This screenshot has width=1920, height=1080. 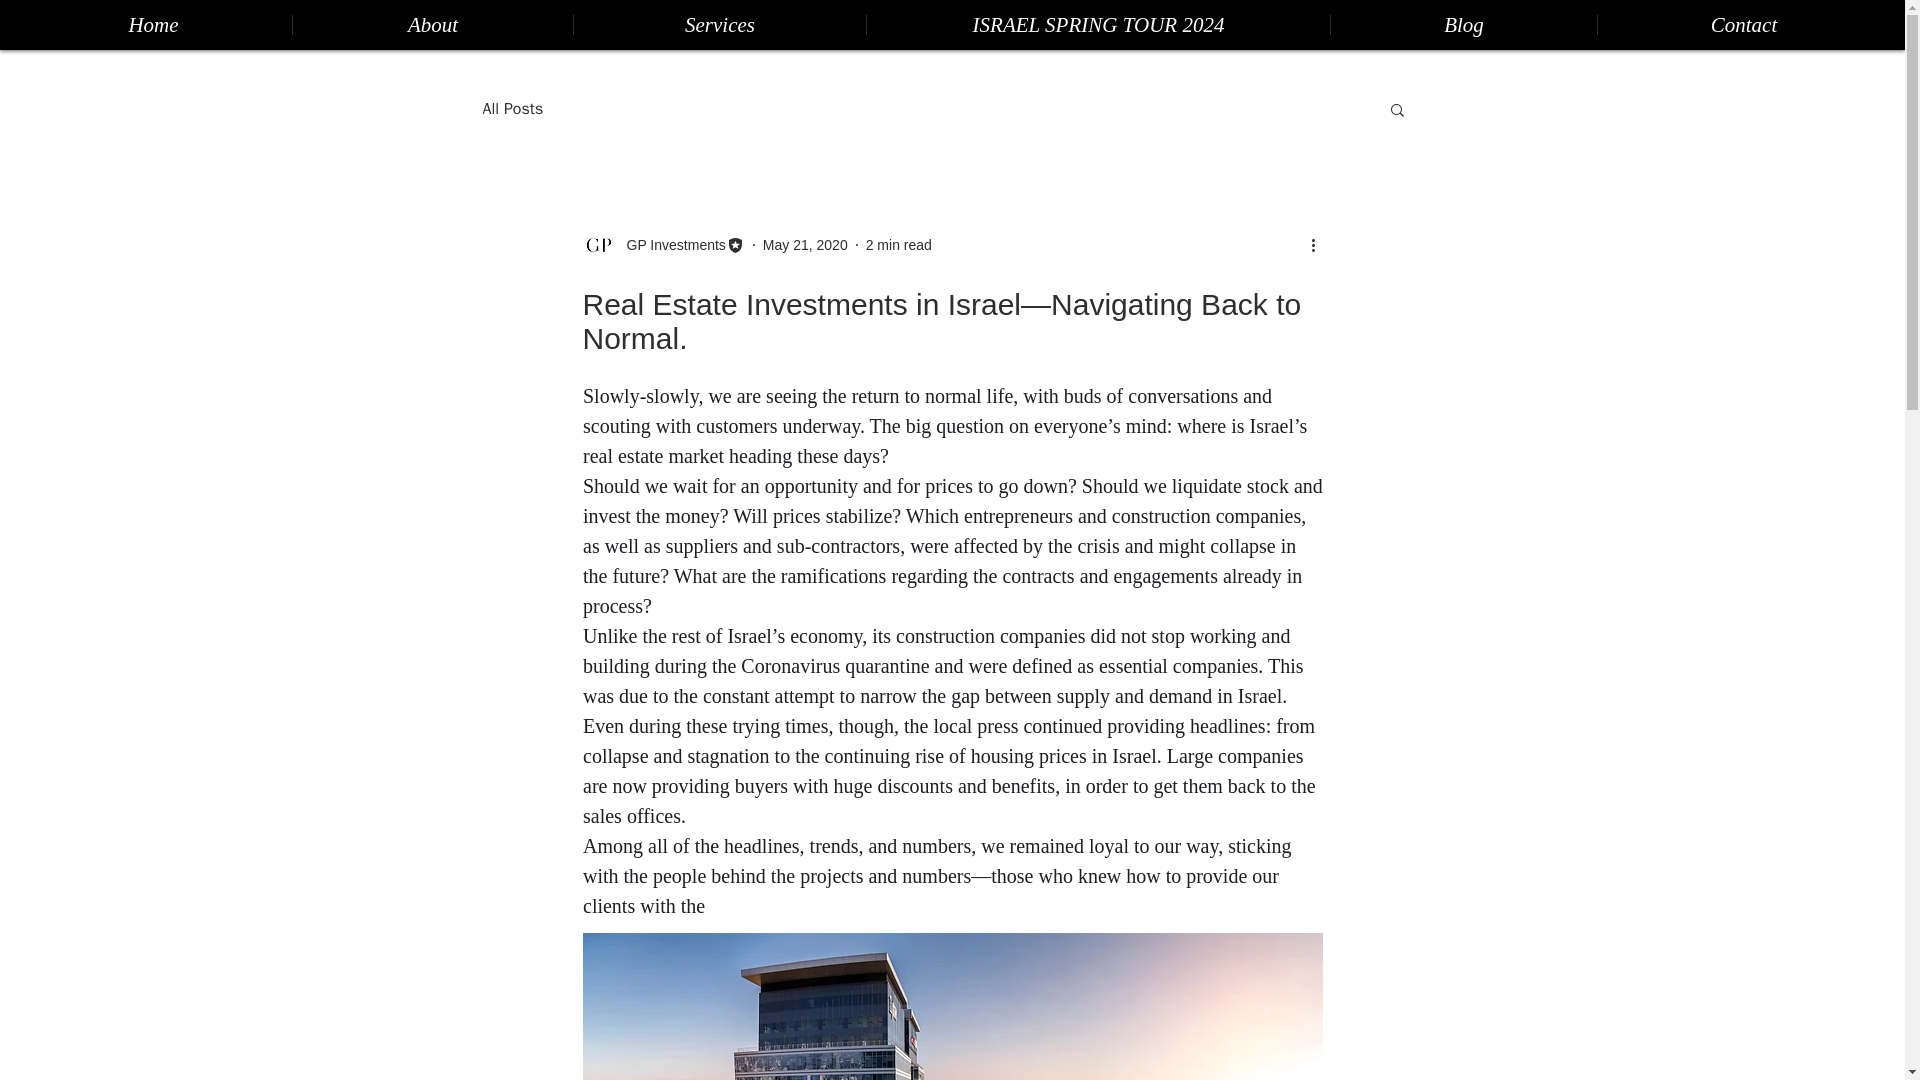 What do you see at coordinates (153, 24) in the screenshot?
I see `Home` at bounding box center [153, 24].